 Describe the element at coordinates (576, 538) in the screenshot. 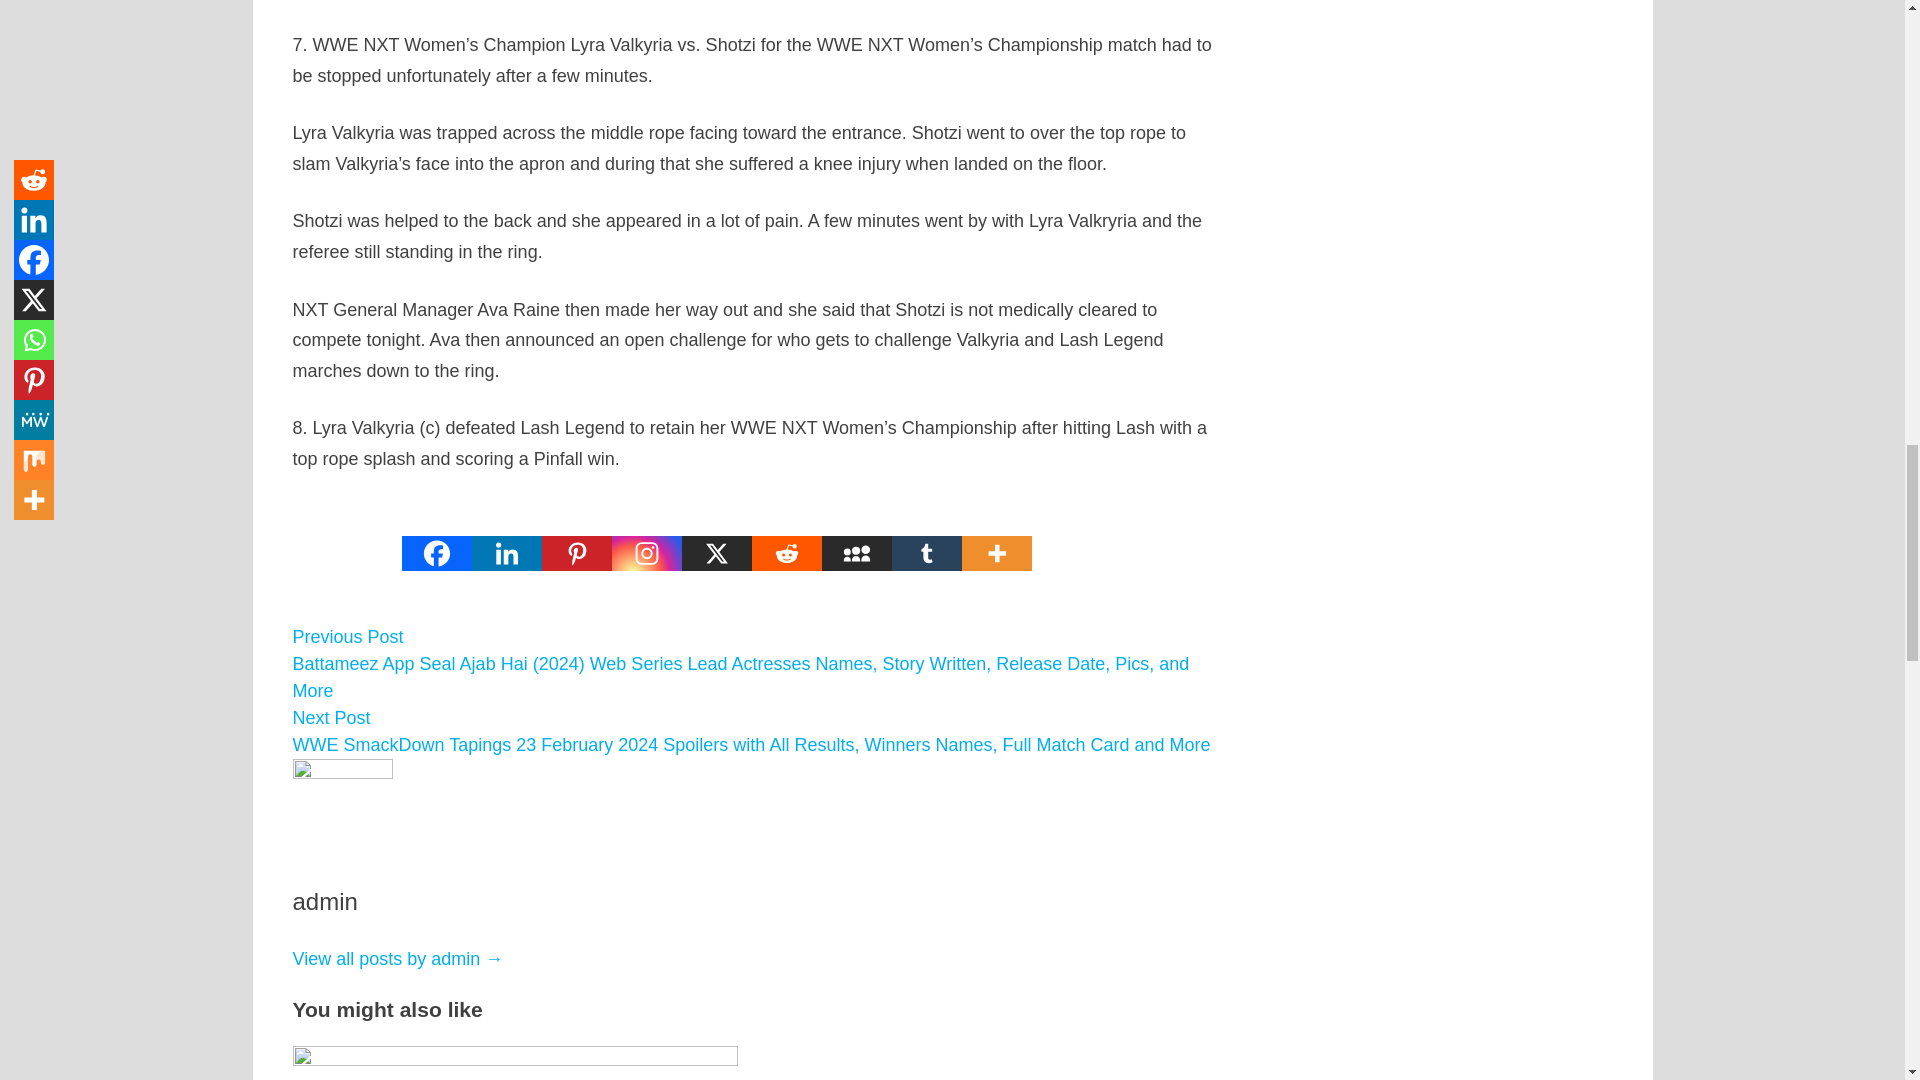

I see `Pinterest` at that location.